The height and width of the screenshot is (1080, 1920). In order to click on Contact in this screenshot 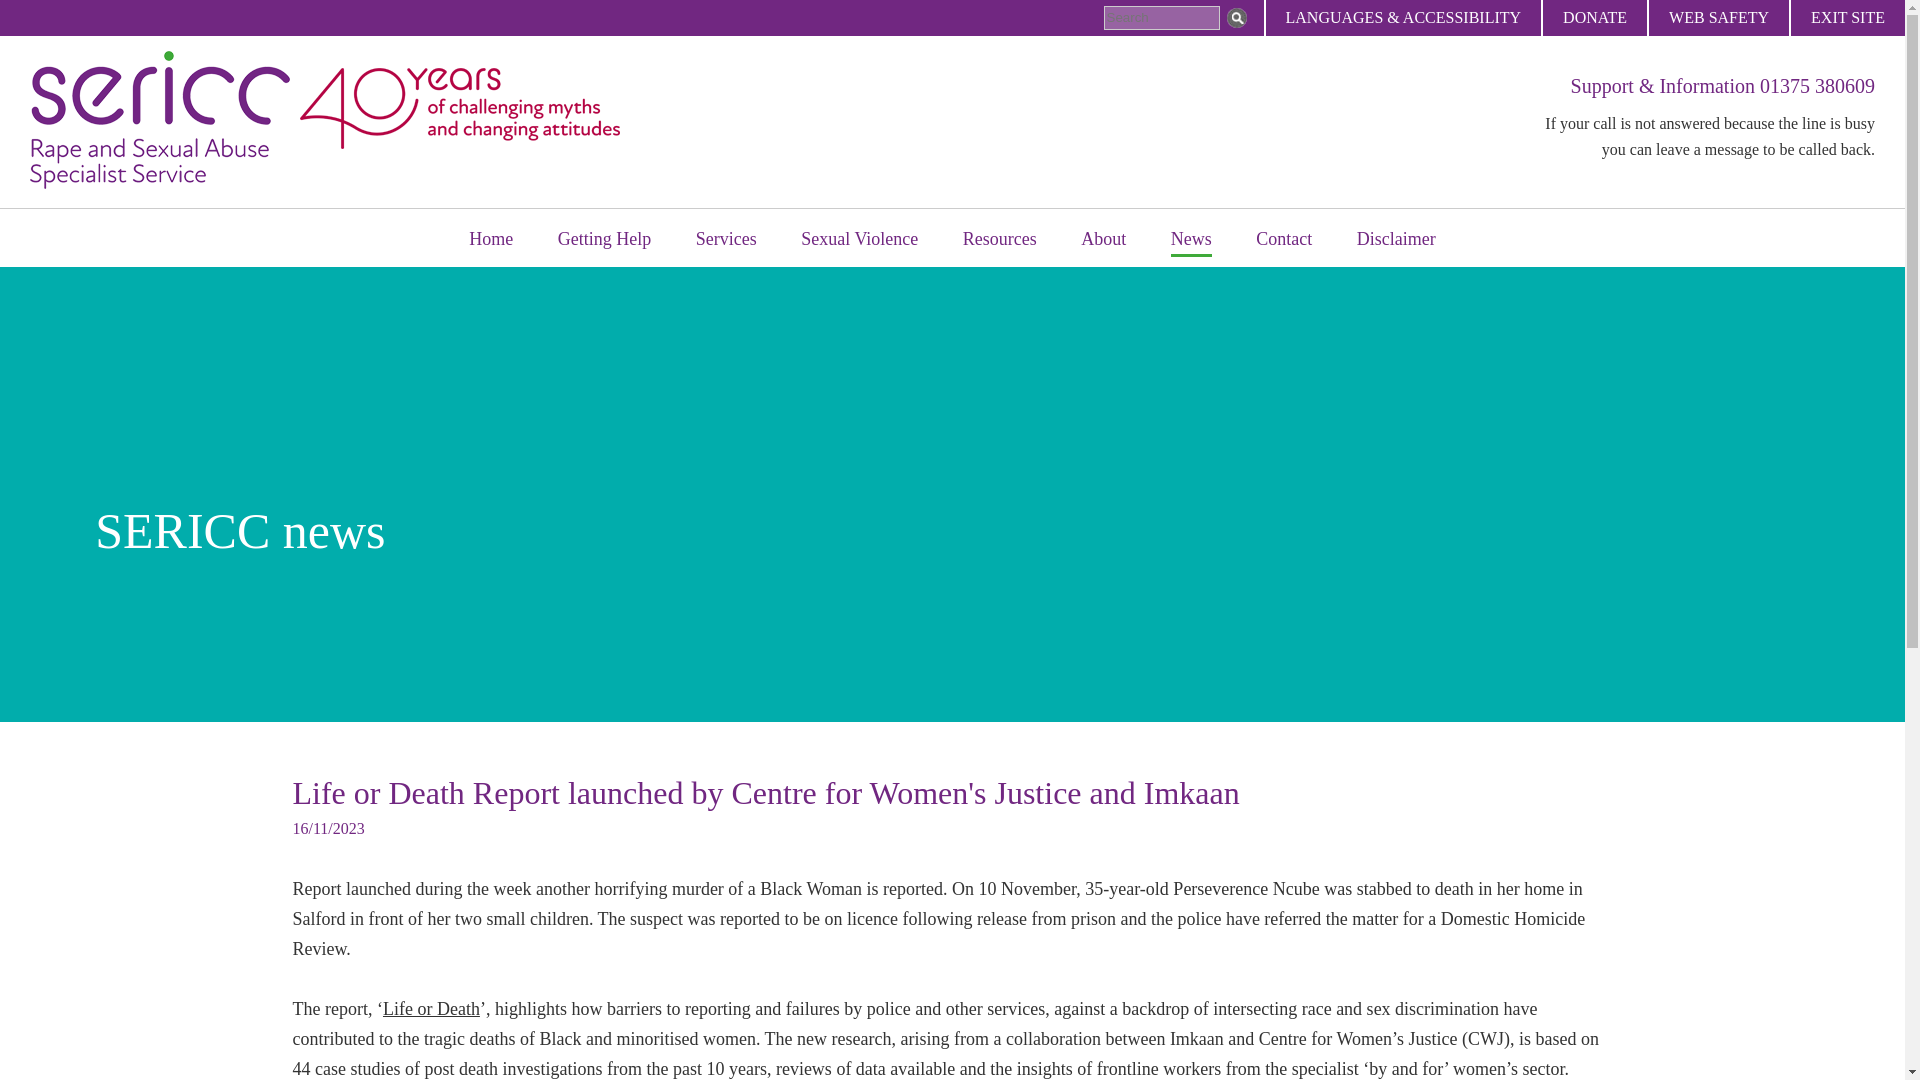, I will do `click(1283, 240)`.